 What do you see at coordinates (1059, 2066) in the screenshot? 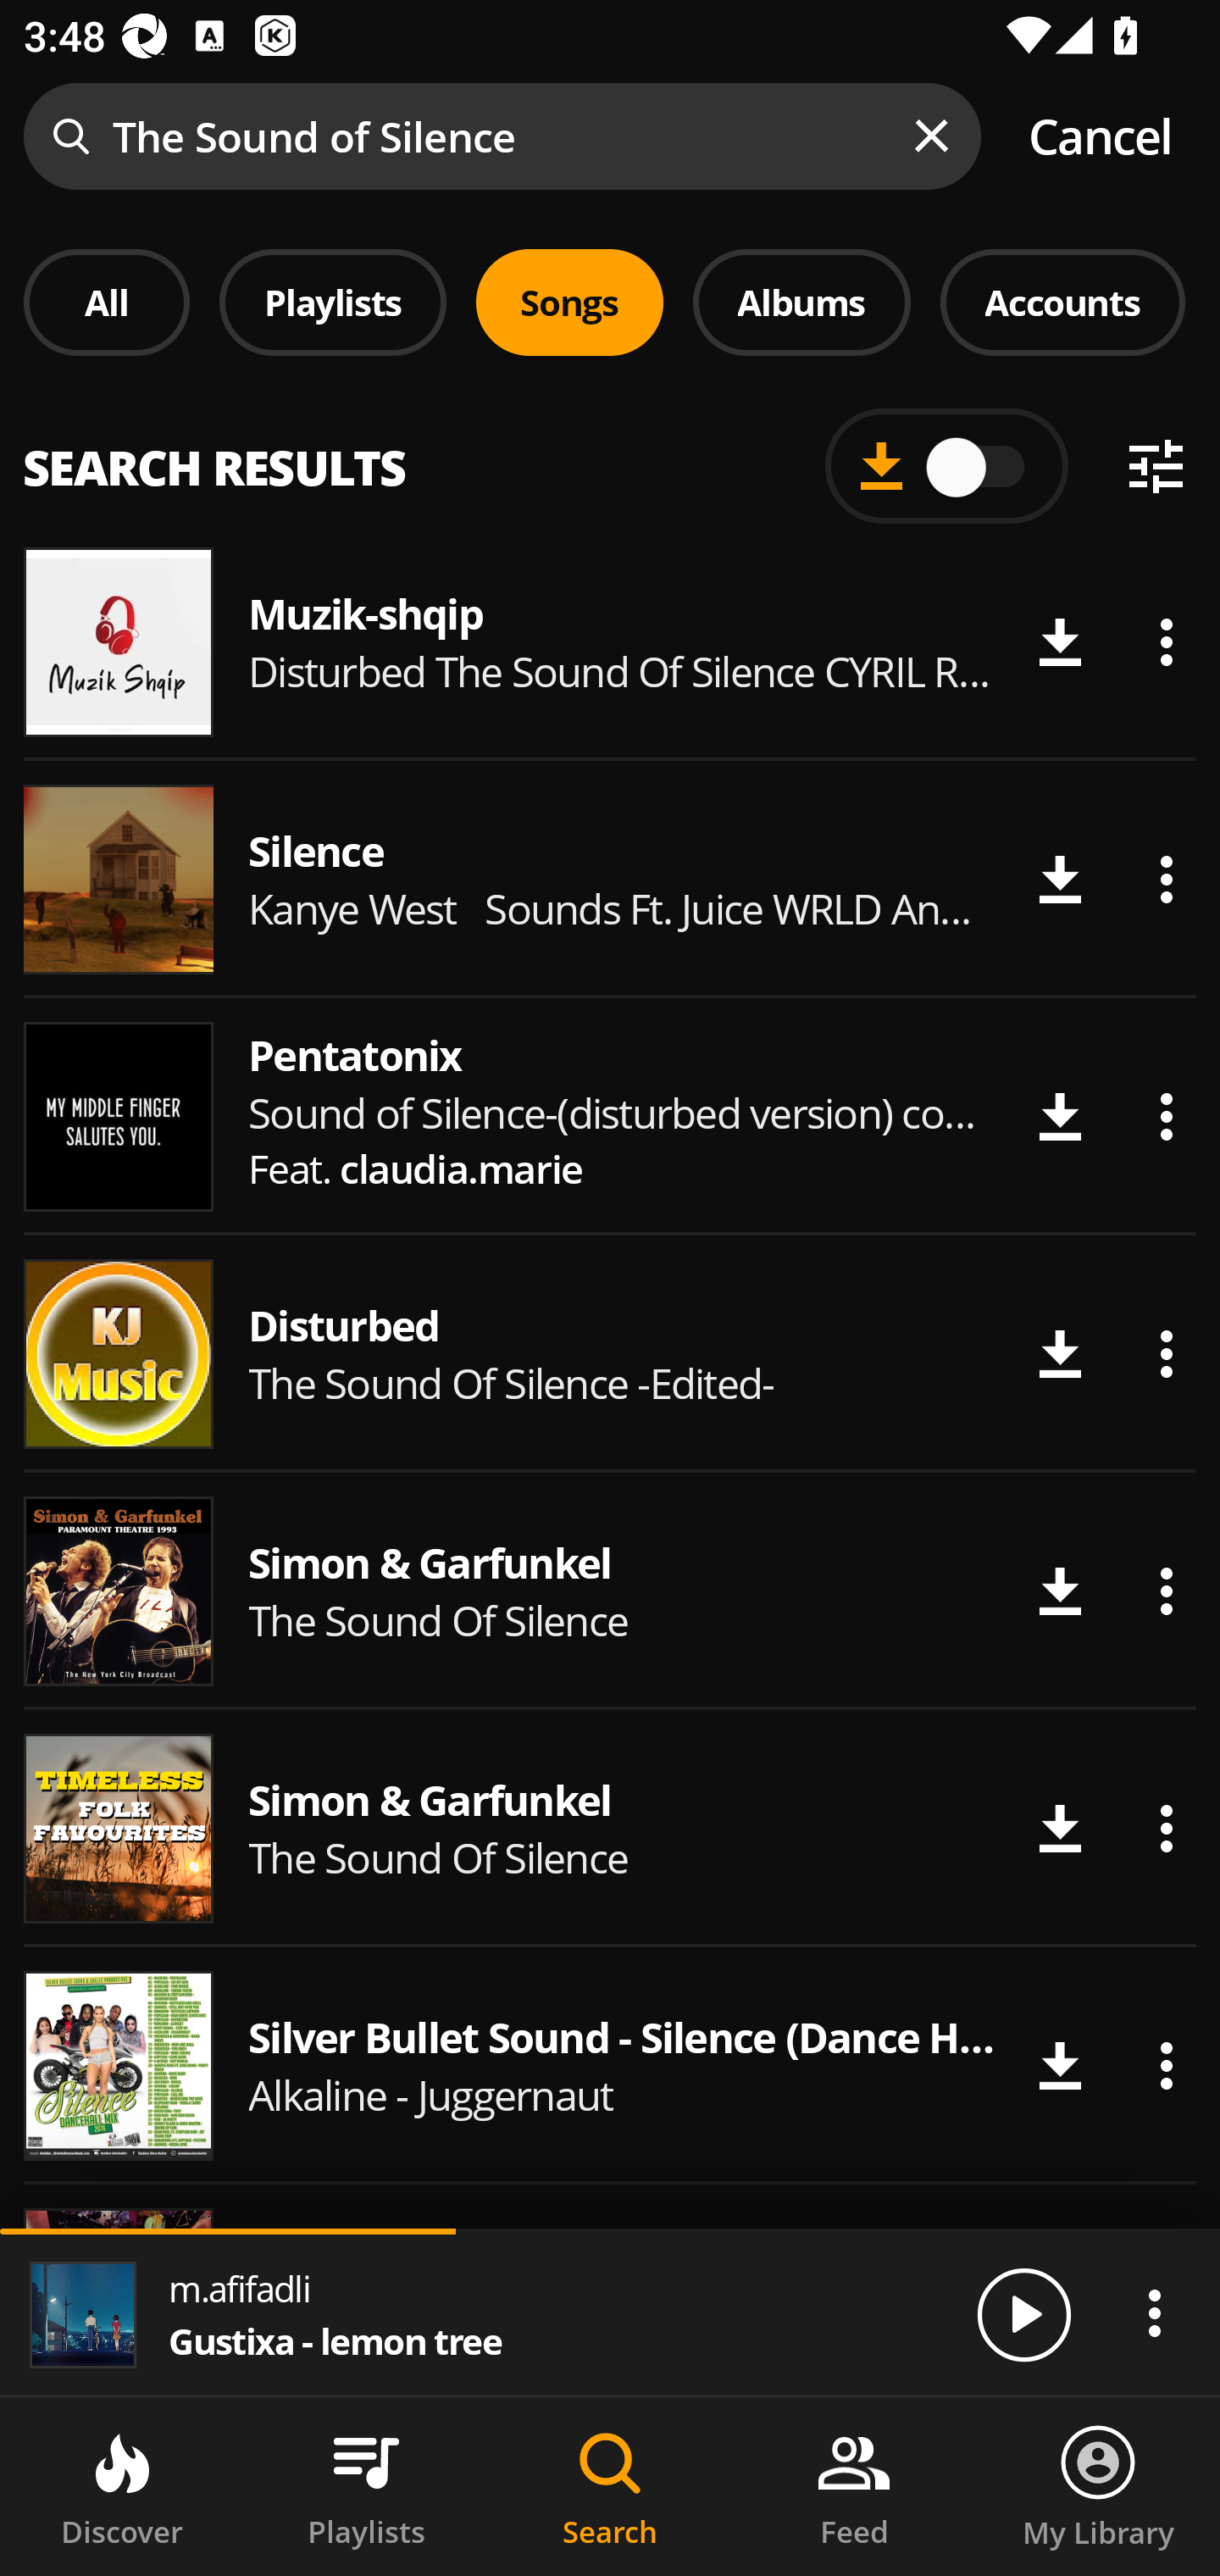
I see `Download` at bounding box center [1059, 2066].